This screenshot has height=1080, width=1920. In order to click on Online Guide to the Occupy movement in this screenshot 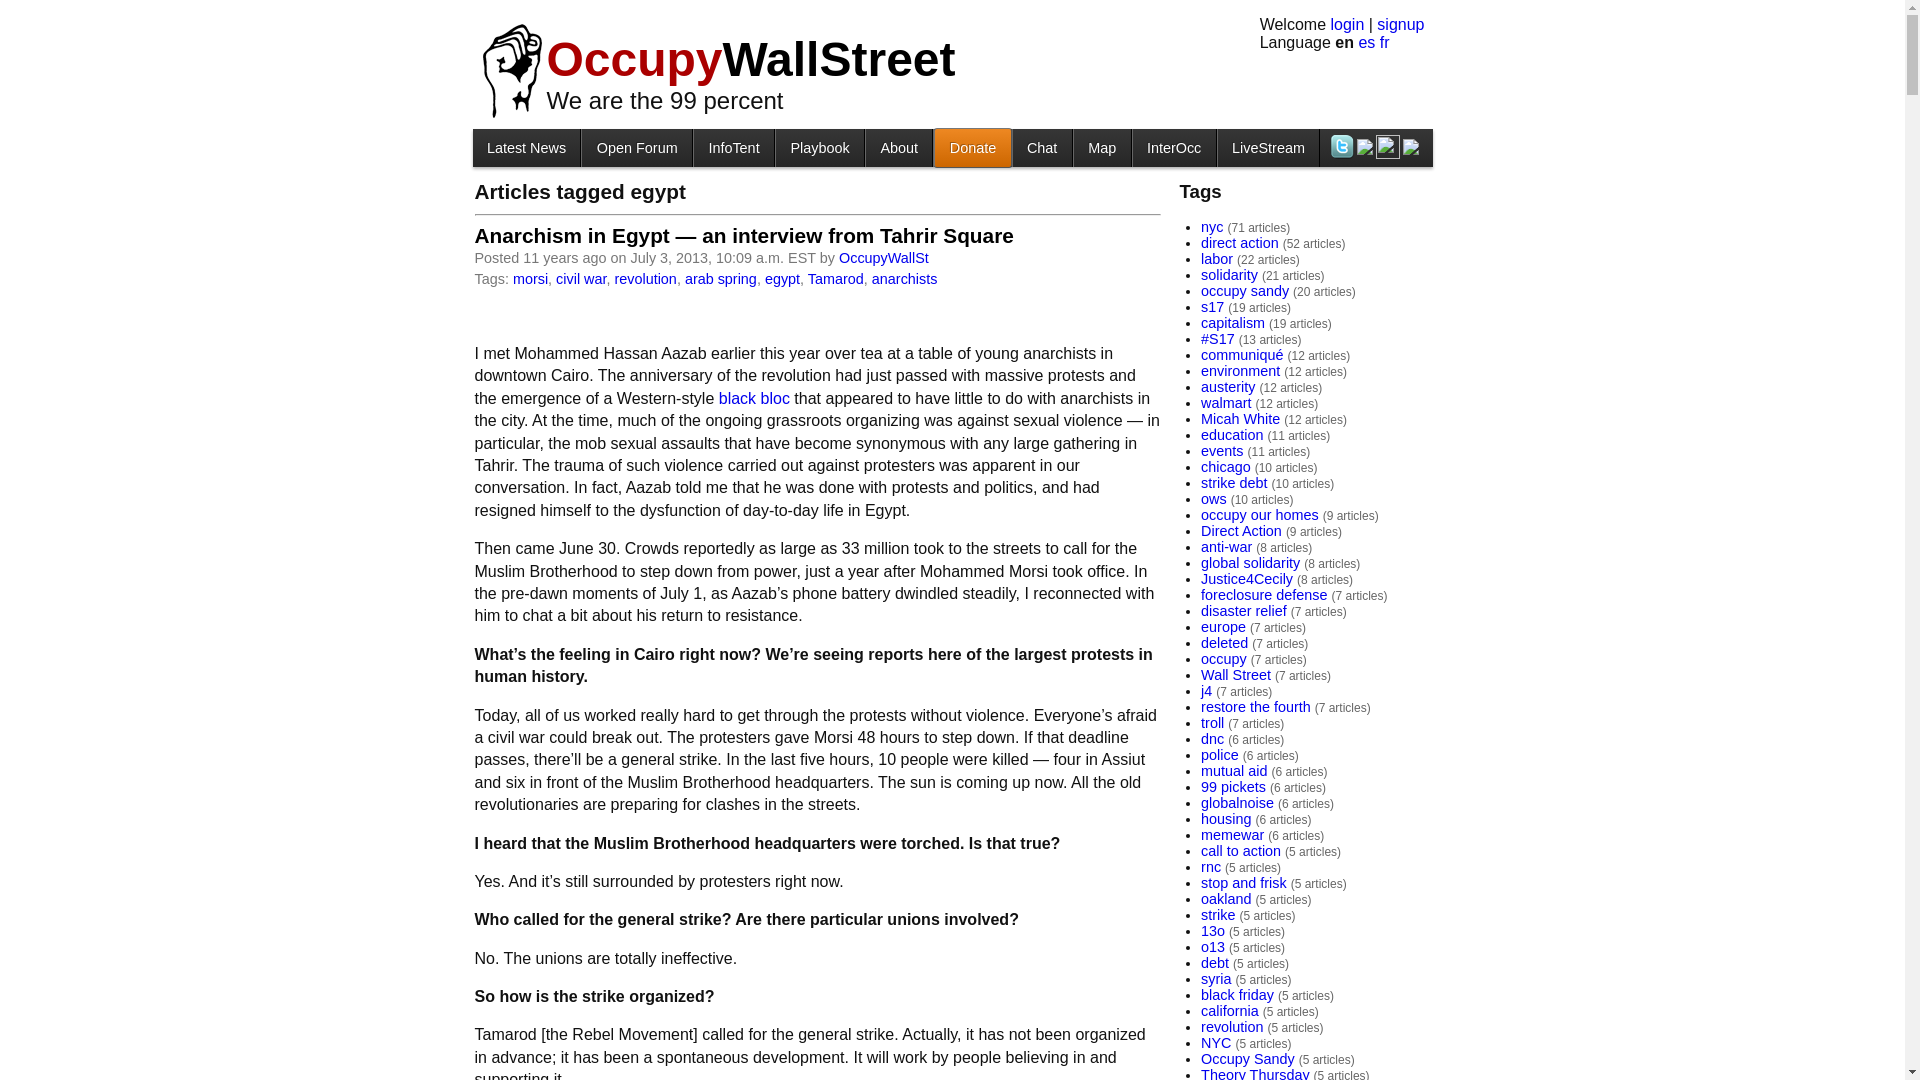, I will do `click(733, 147)`.